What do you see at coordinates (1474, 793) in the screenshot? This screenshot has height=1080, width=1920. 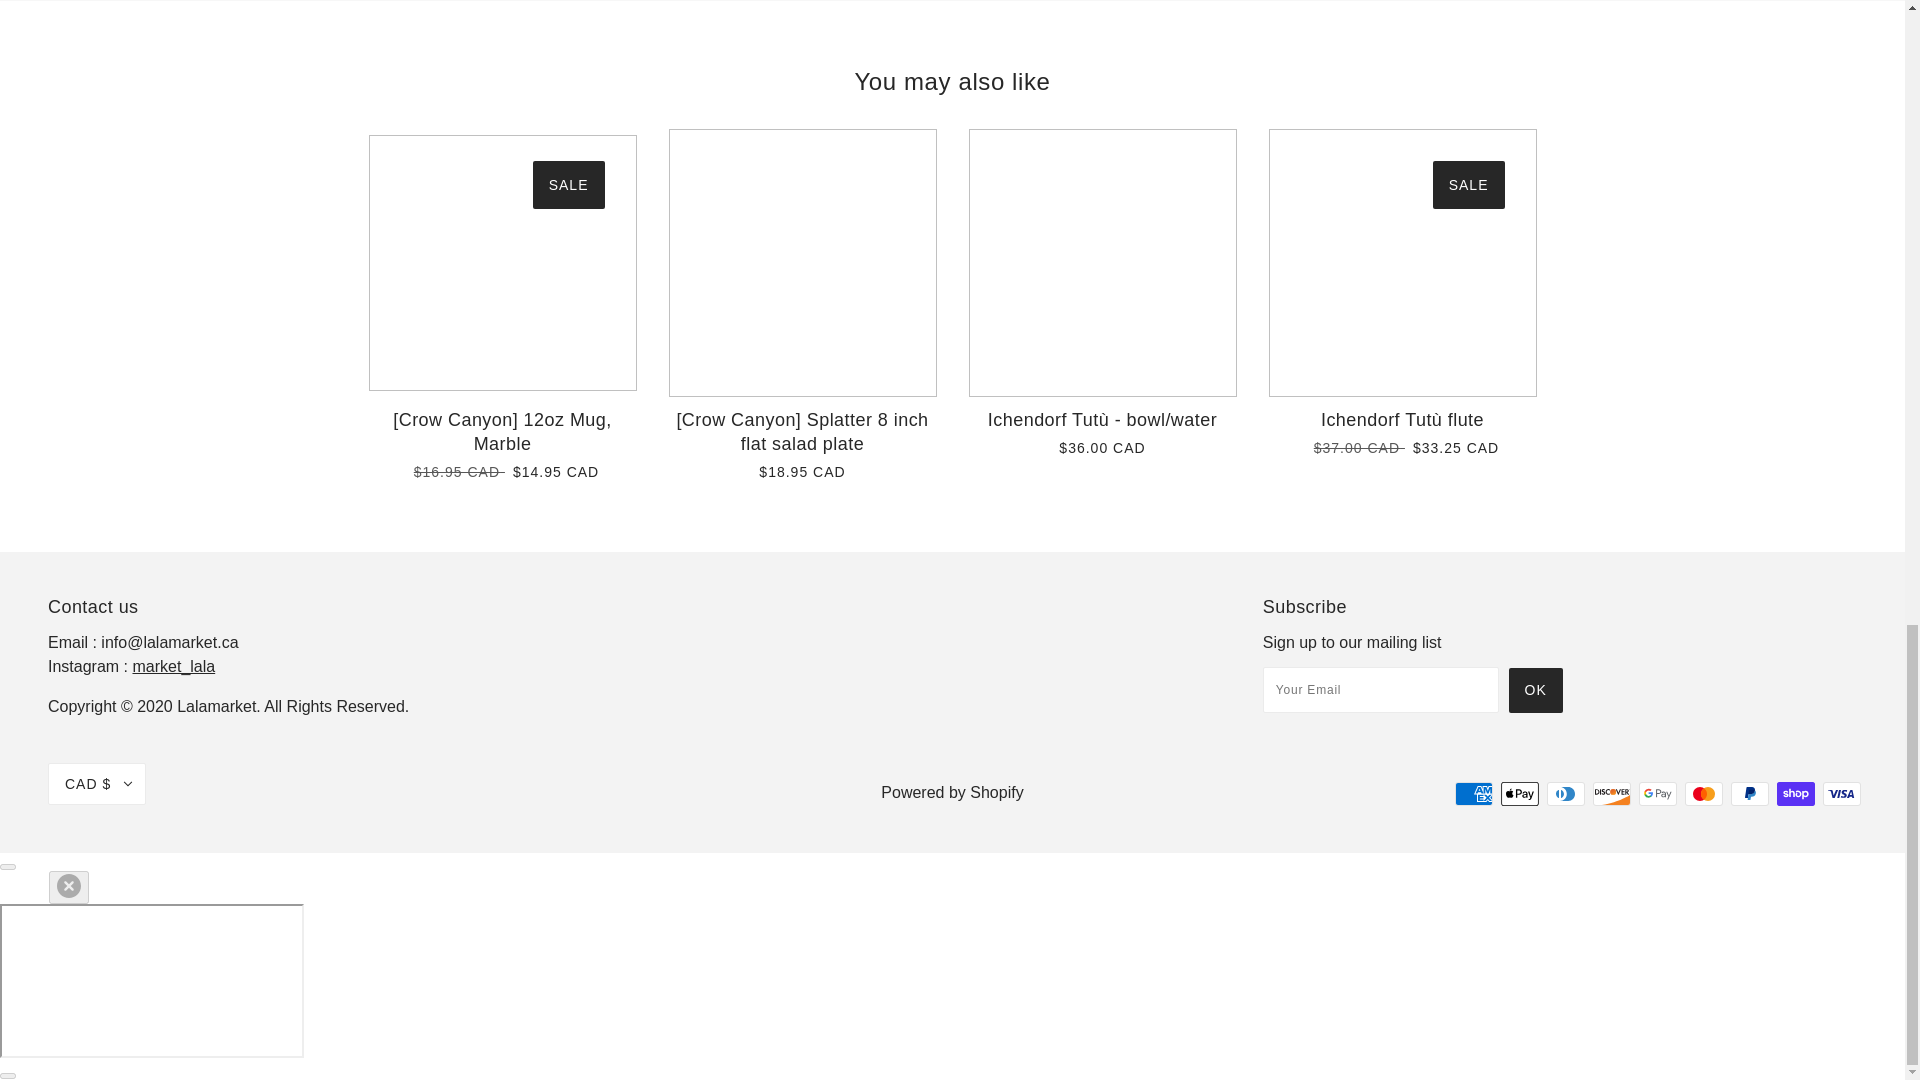 I see `American Express` at bounding box center [1474, 793].